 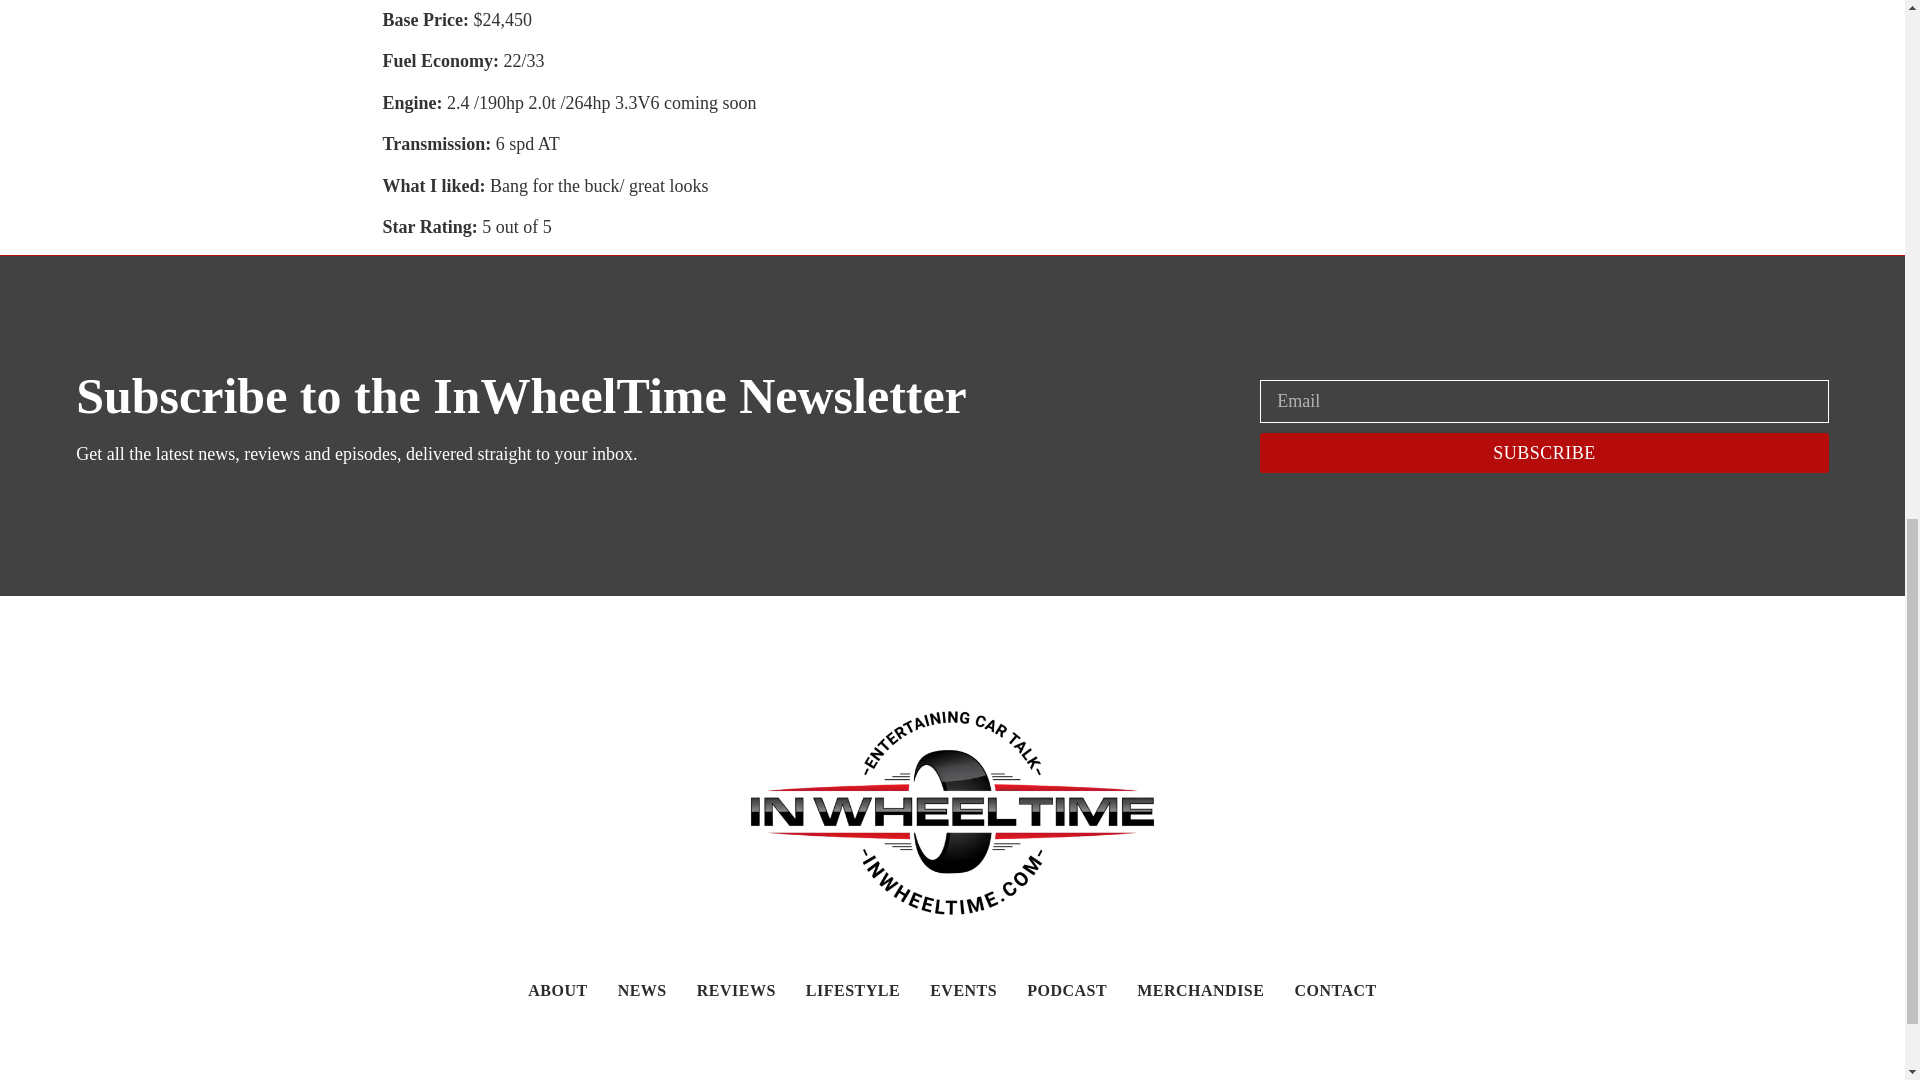 What do you see at coordinates (853, 990) in the screenshot?
I see `LIFESTYLE` at bounding box center [853, 990].